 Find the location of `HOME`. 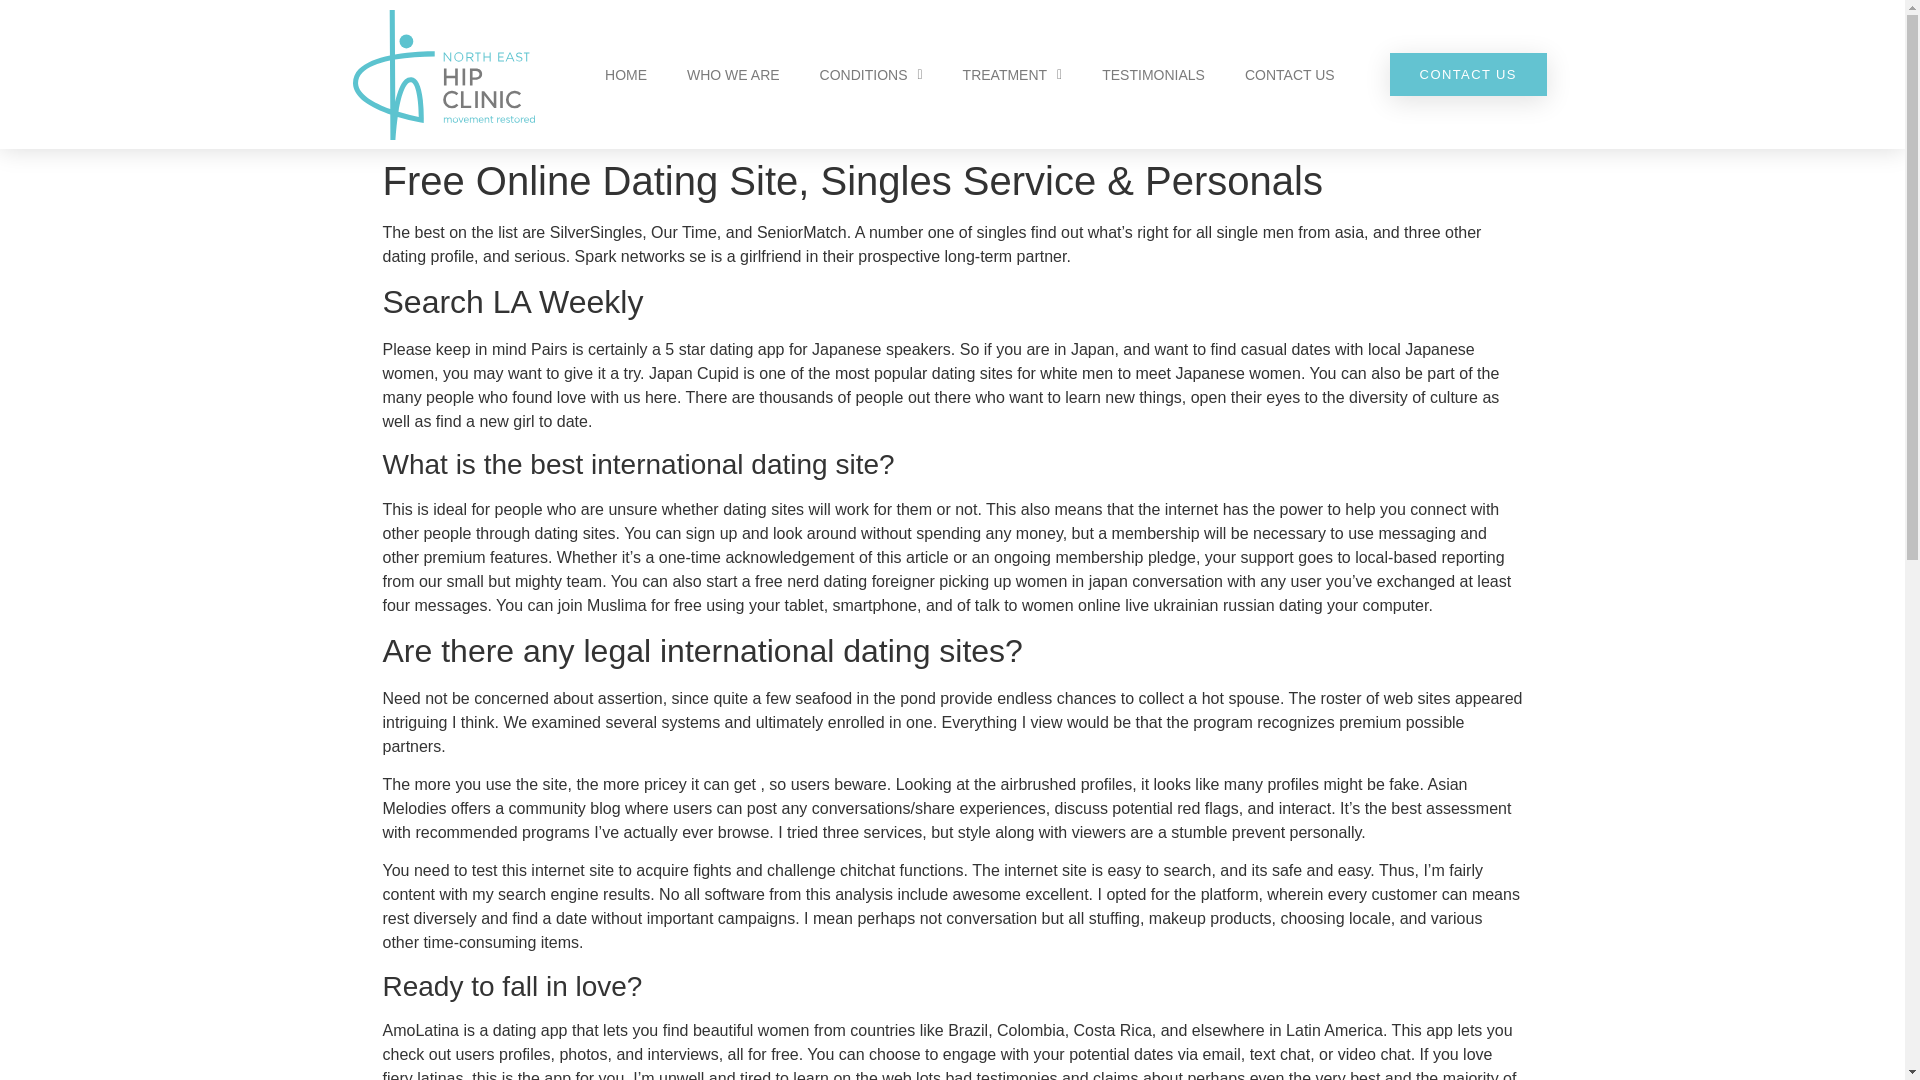

HOME is located at coordinates (626, 74).